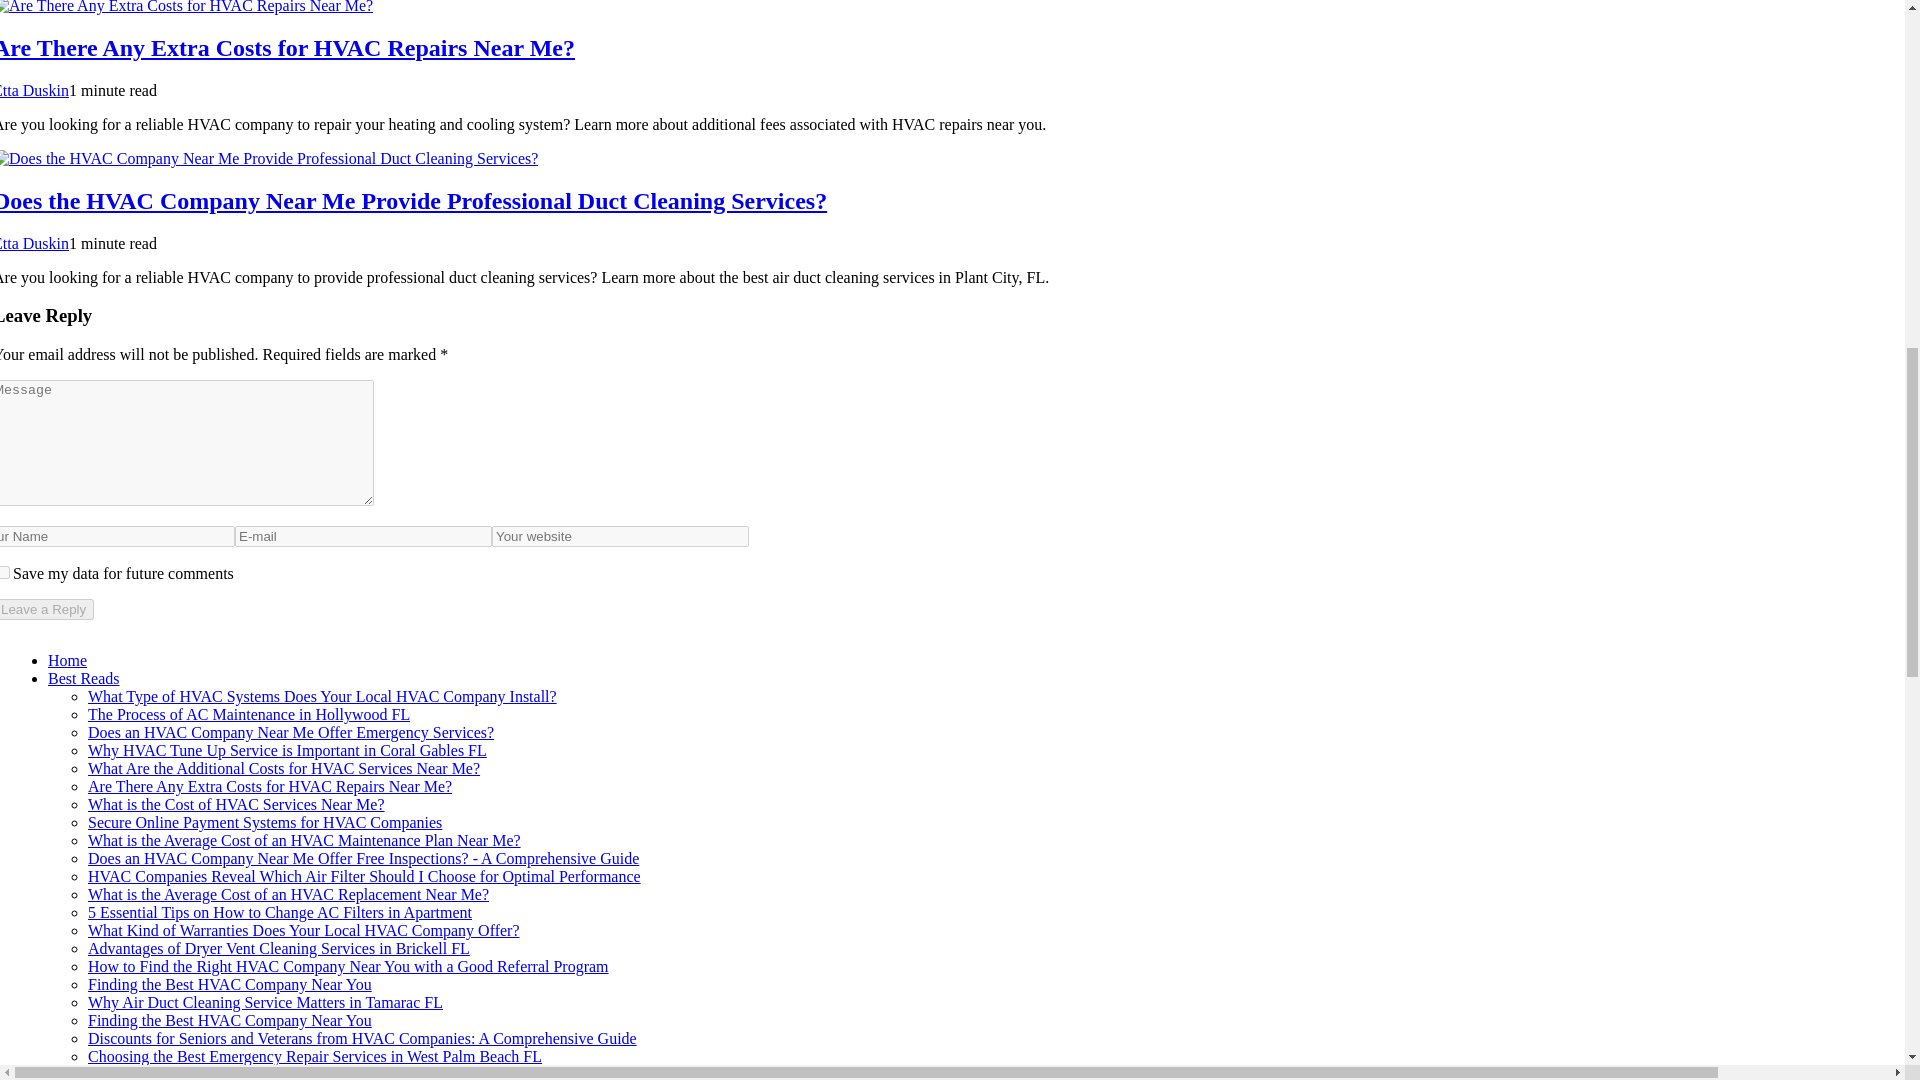  Describe the element at coordinates (249, 714) in the screenshot. I see `The Process of AC Maintenance in Hollywood FL` at that location.